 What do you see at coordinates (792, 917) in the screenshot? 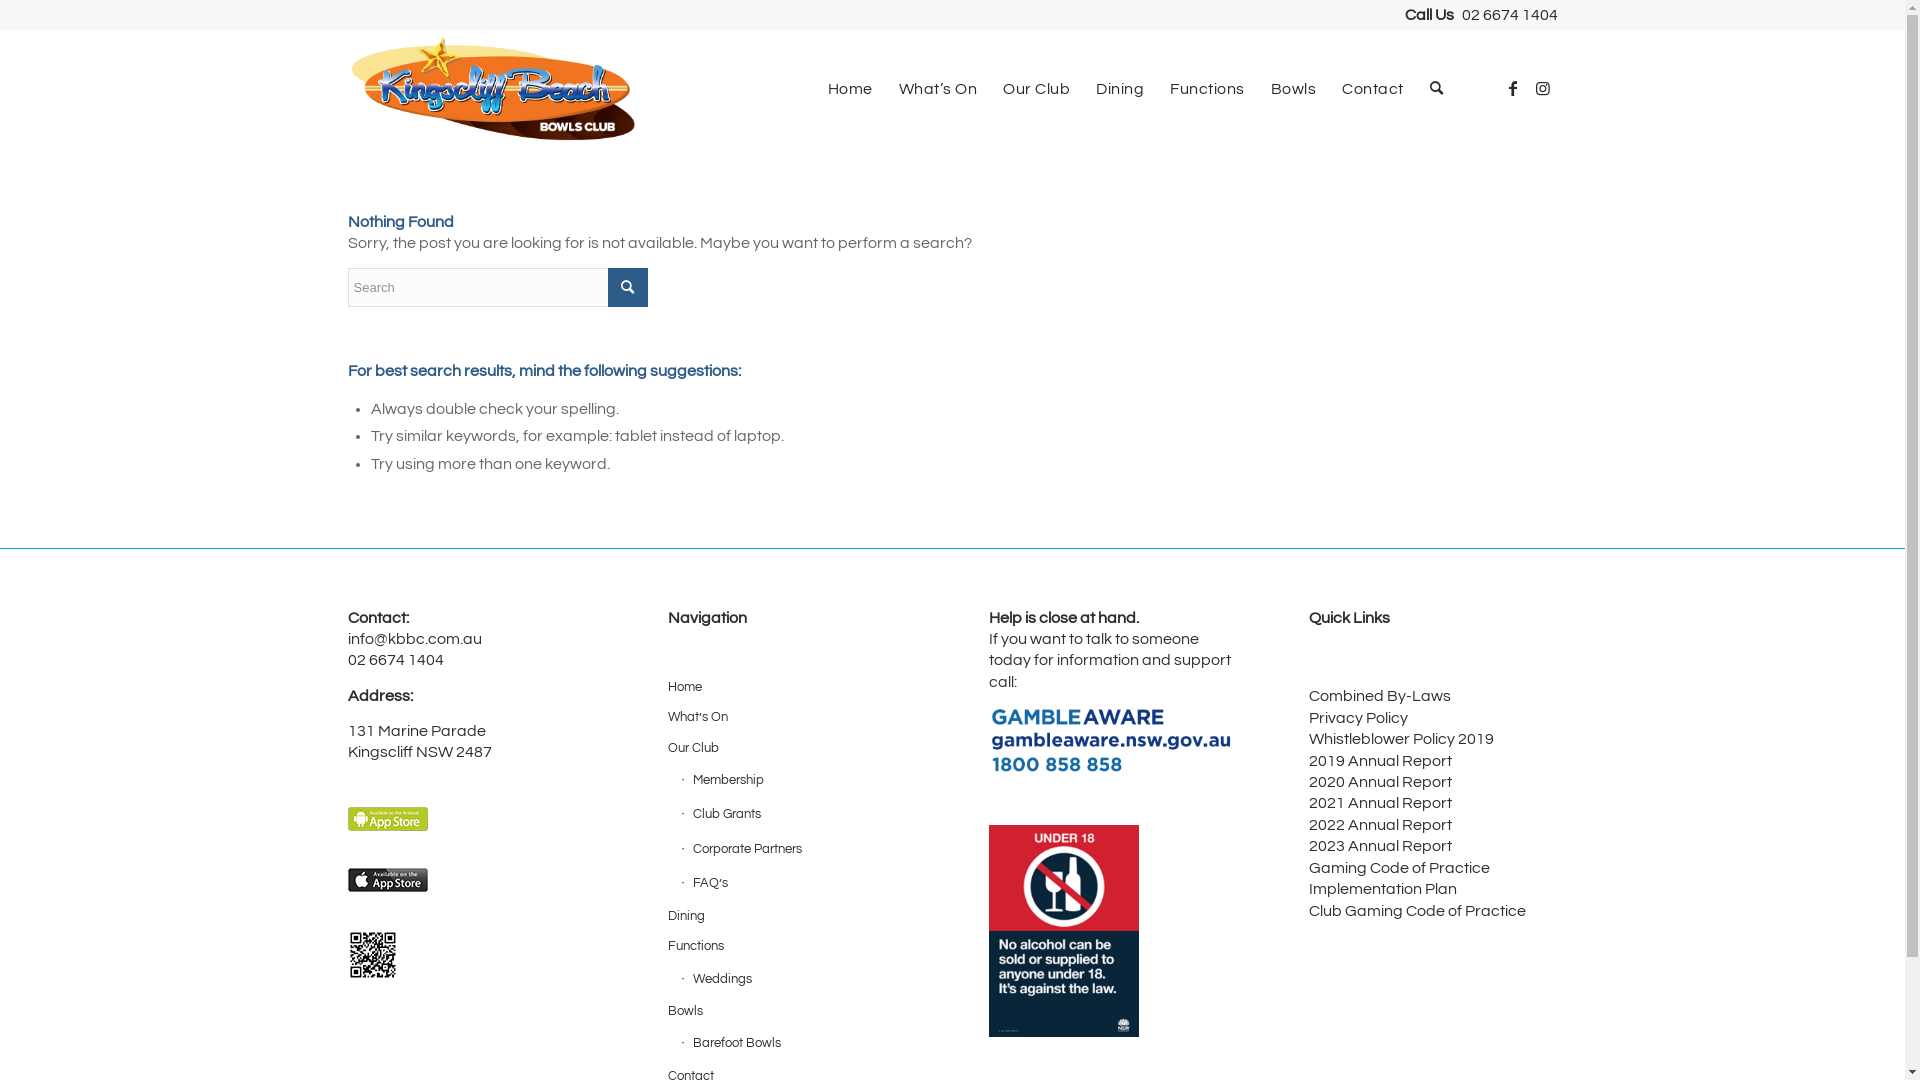
I see `Dining` at bounding box center [792, 917].